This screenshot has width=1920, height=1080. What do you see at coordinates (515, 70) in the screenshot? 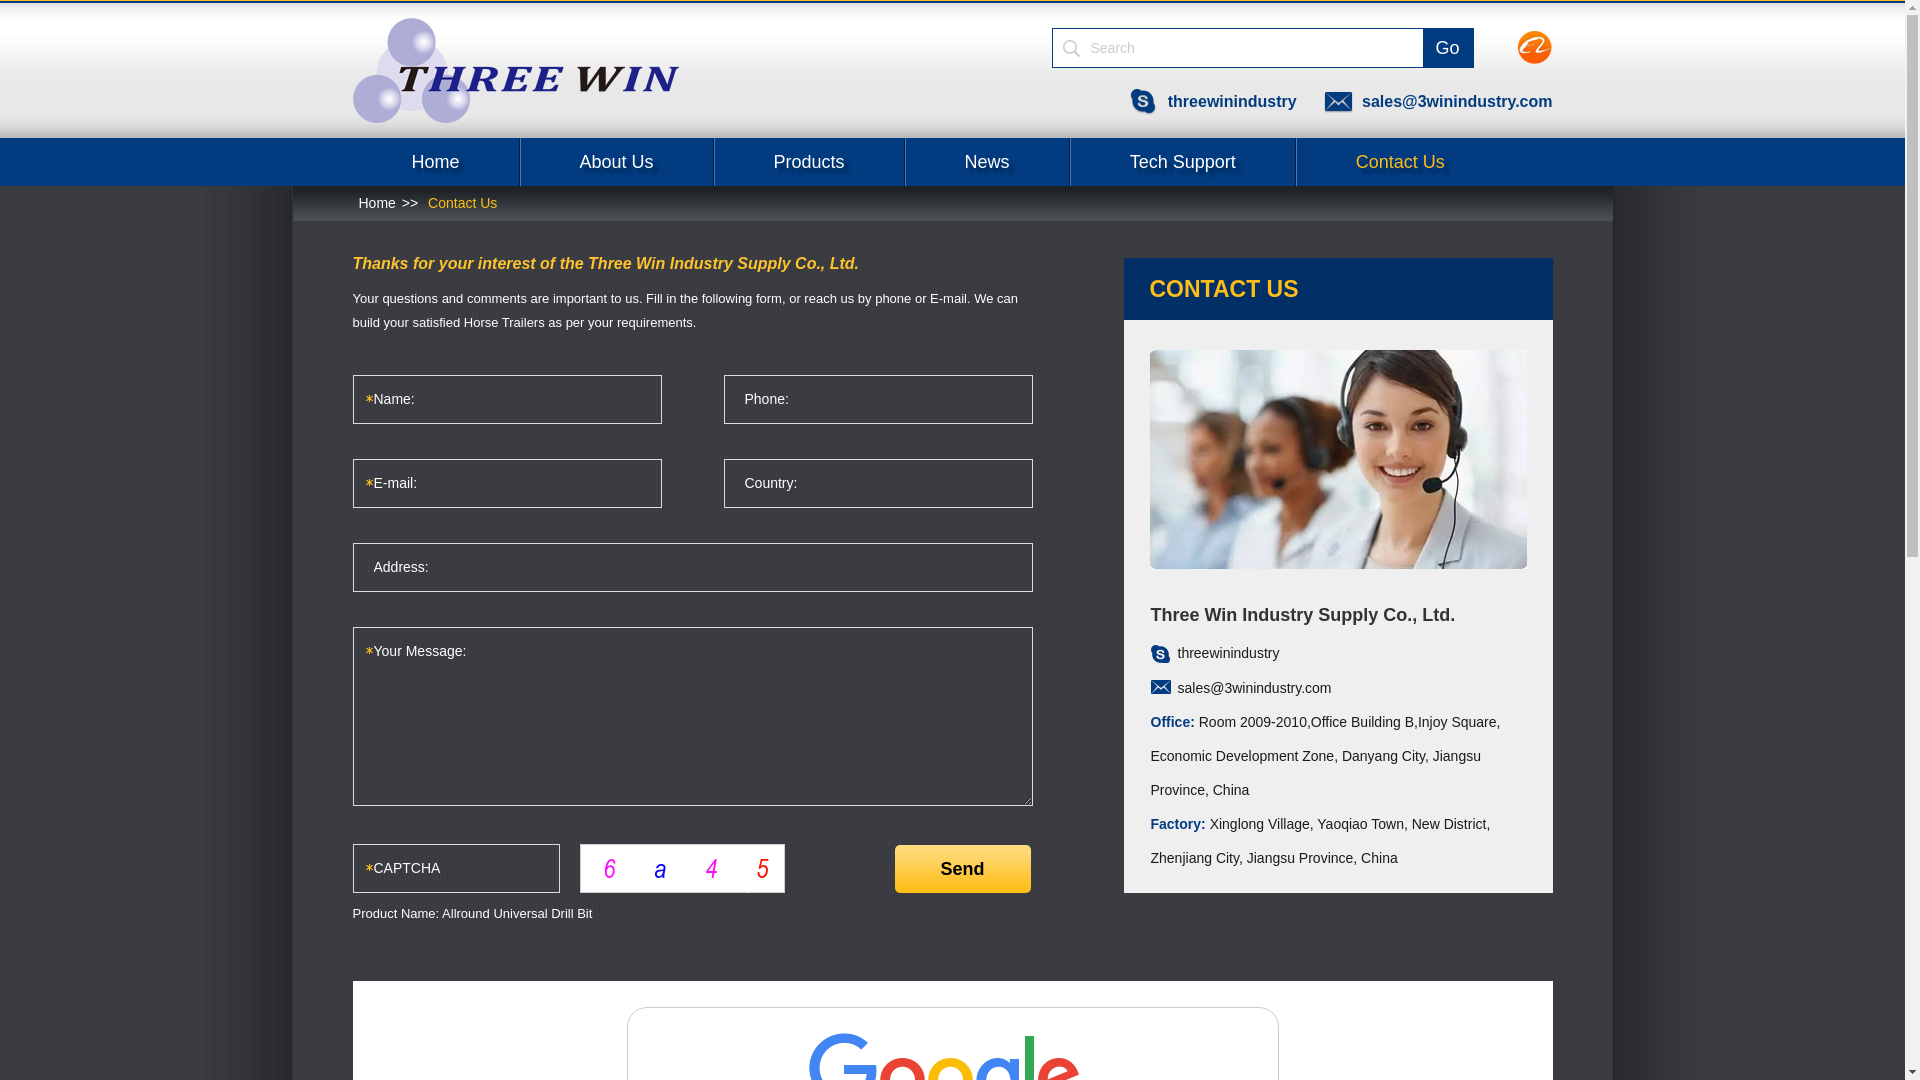
I see `Three Win Industry Supply Co., Ltd.` at bounding box center [515, 70].